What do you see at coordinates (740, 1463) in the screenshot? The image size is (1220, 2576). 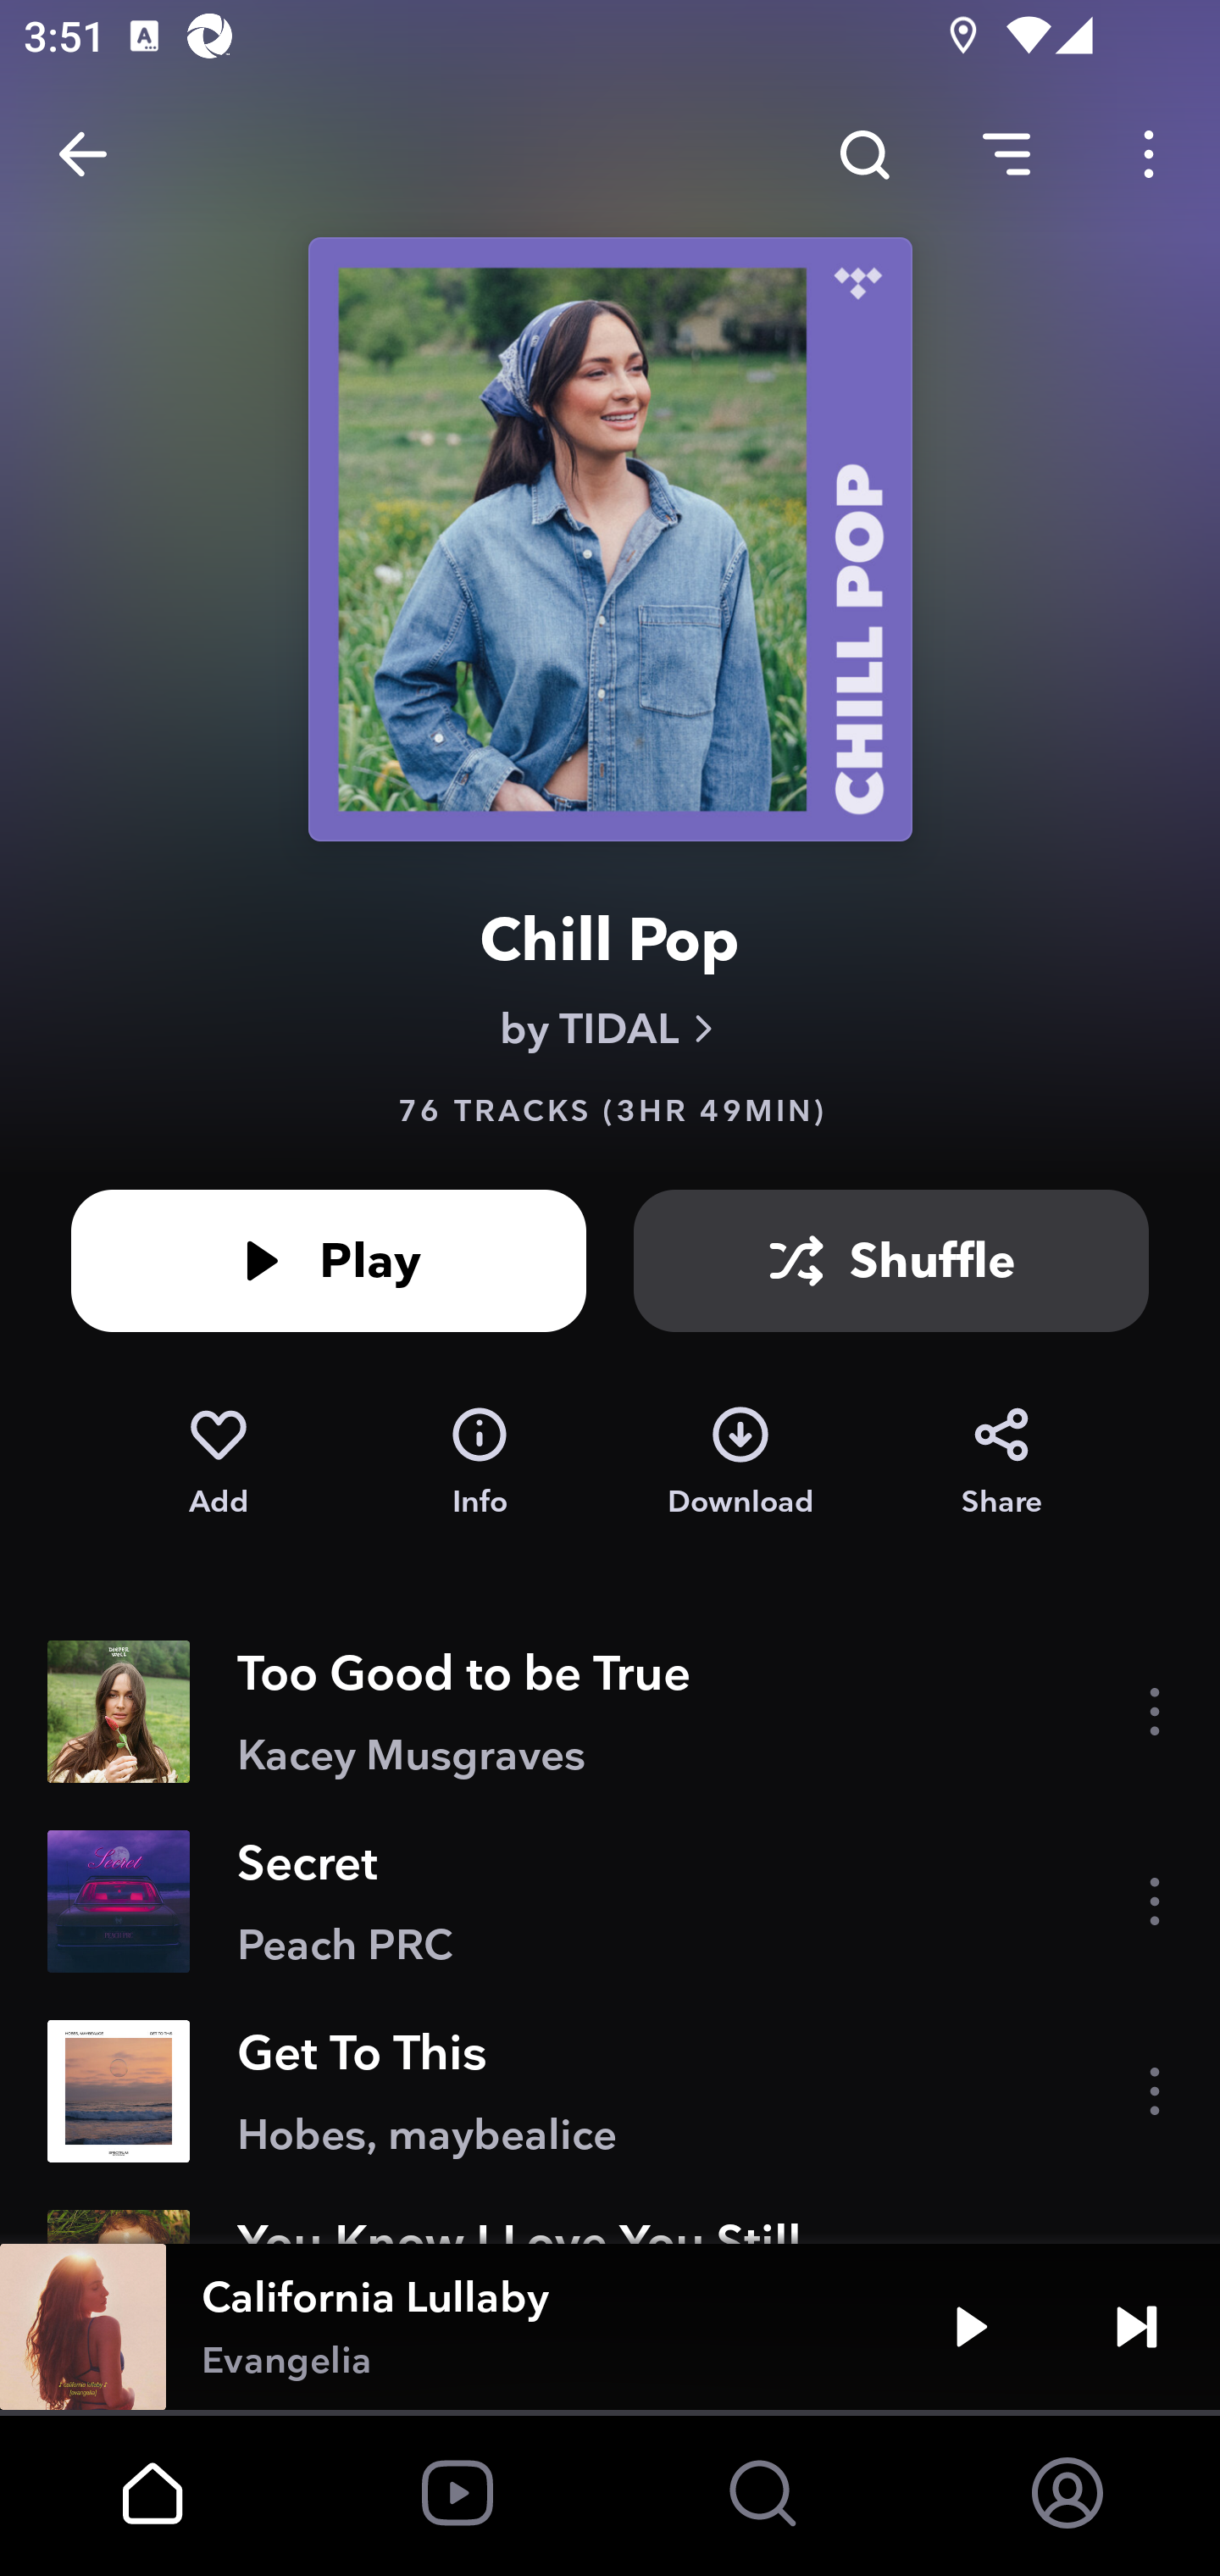 I see `Download` at bounding box center [740, 1463].